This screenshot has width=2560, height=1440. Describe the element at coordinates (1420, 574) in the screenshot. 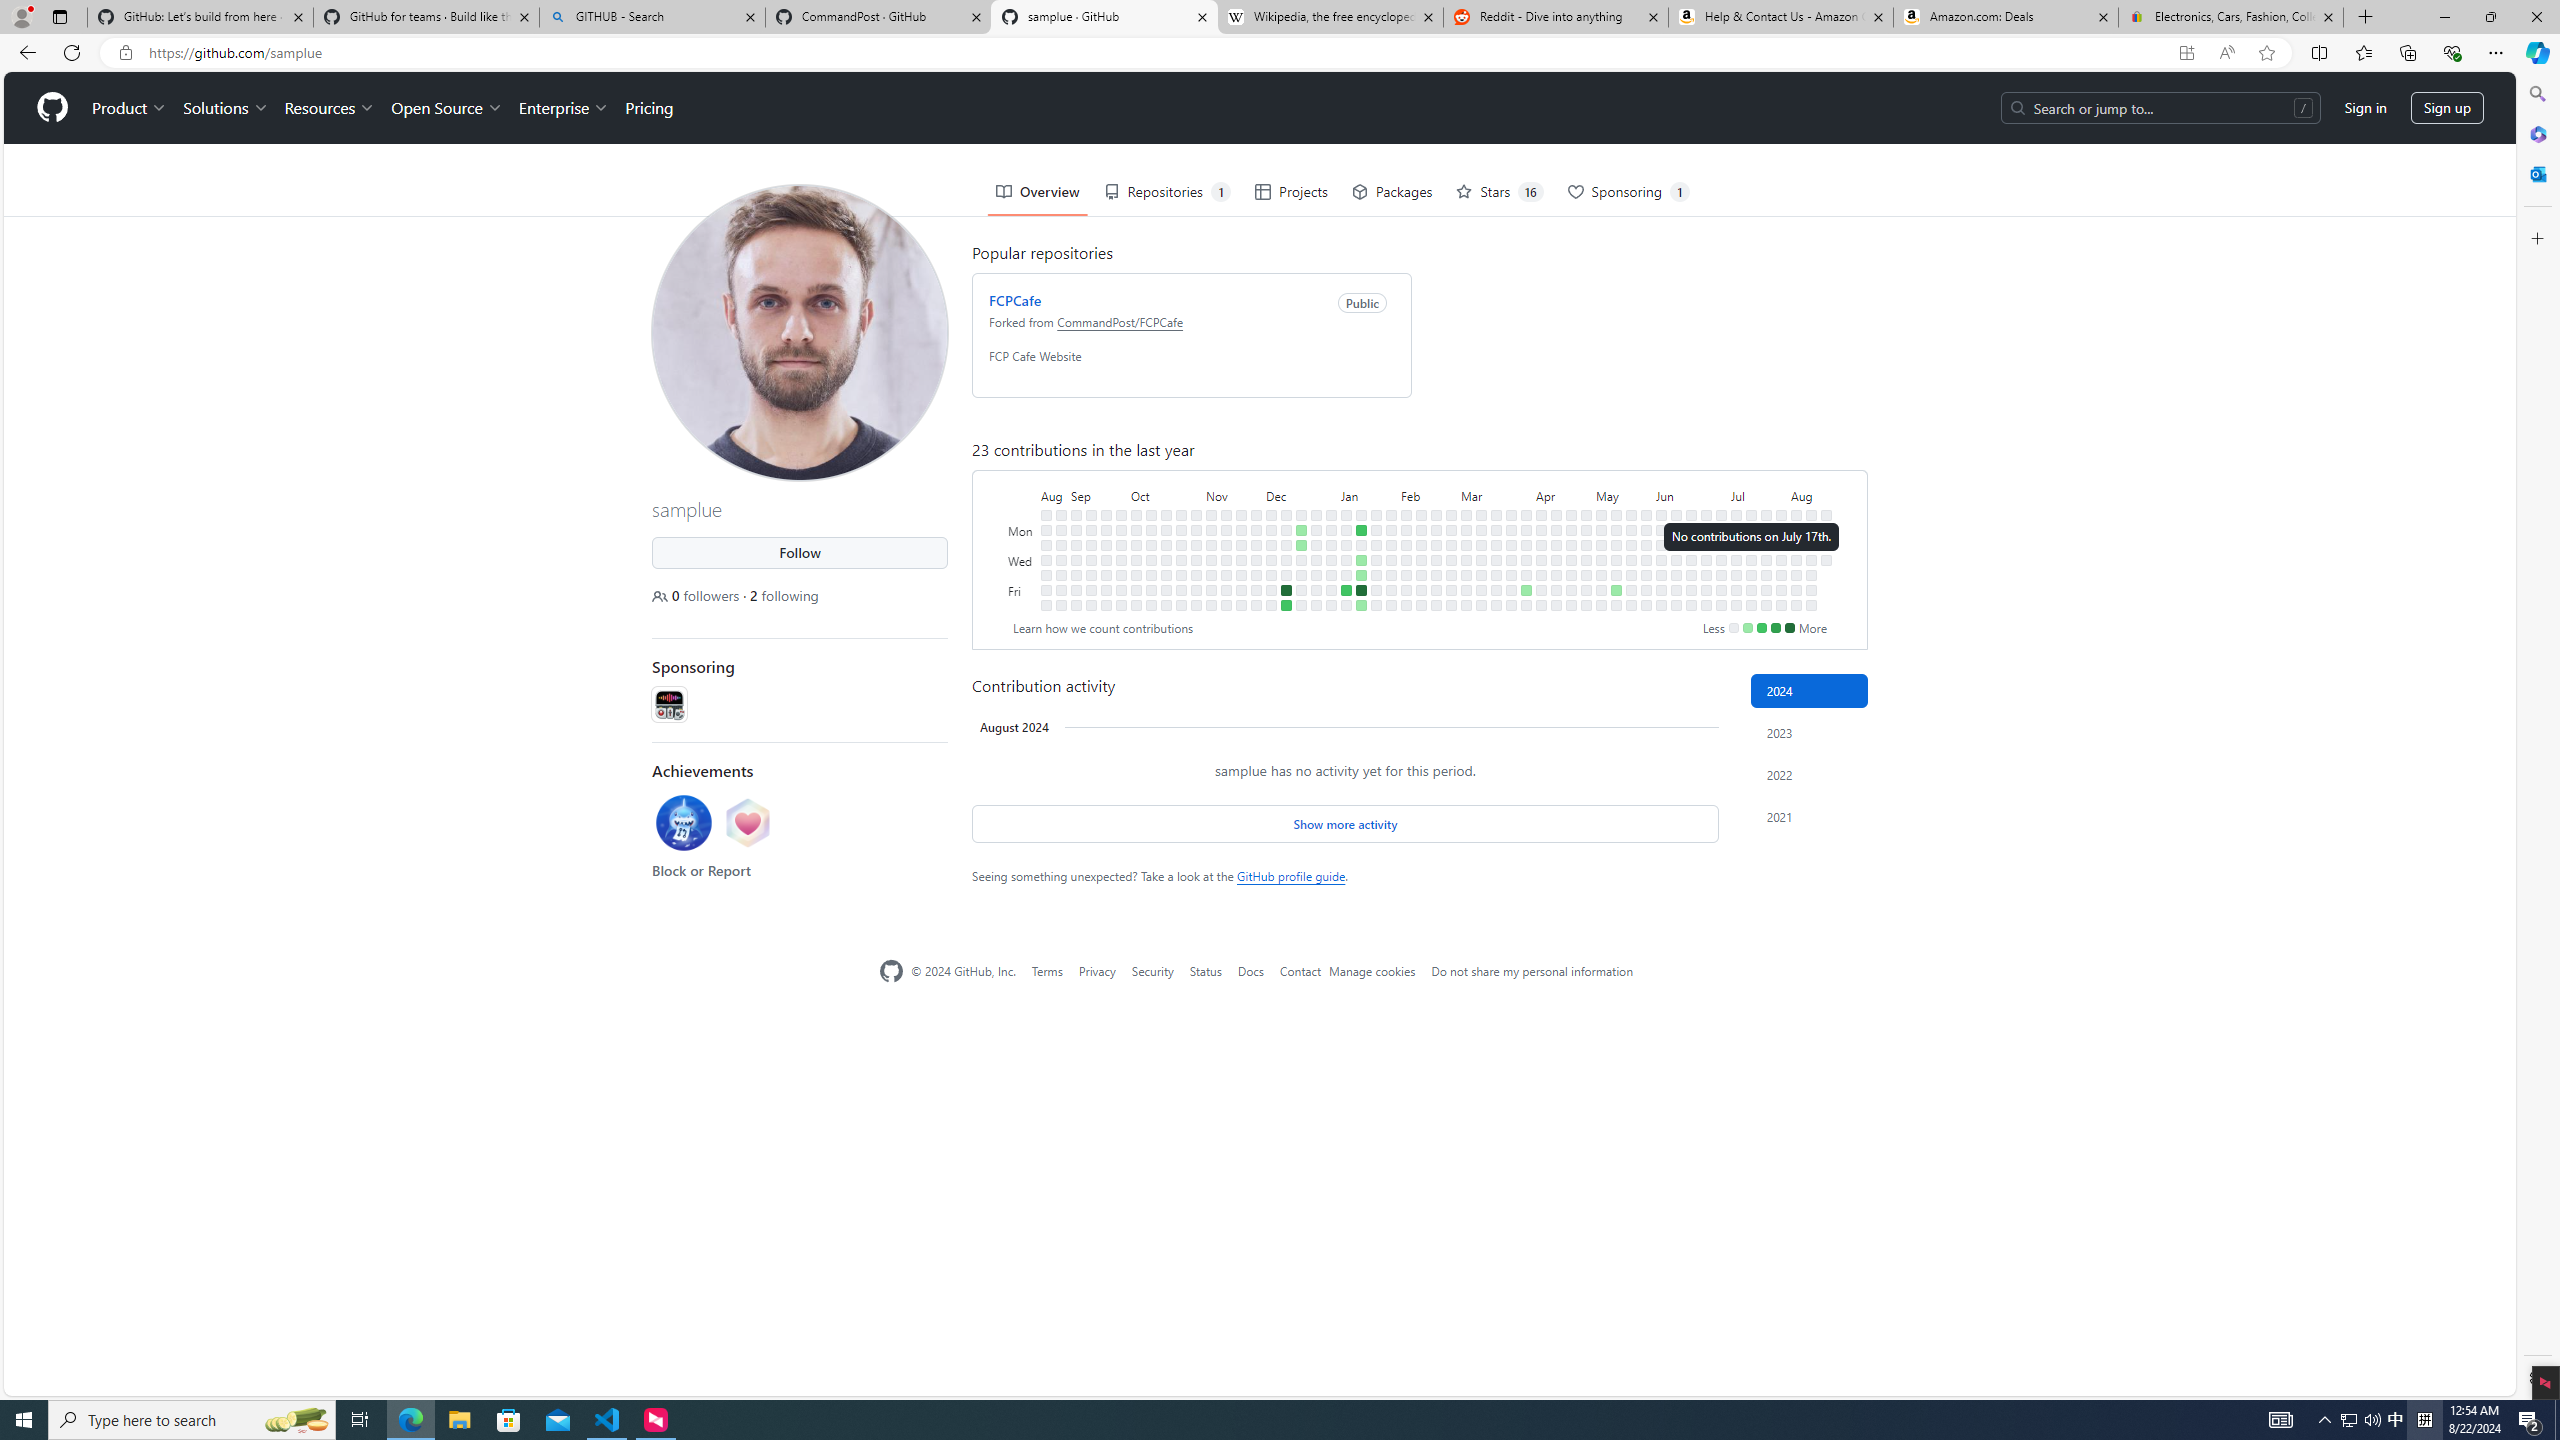

I see `No contributions on February 15th.` at that location.